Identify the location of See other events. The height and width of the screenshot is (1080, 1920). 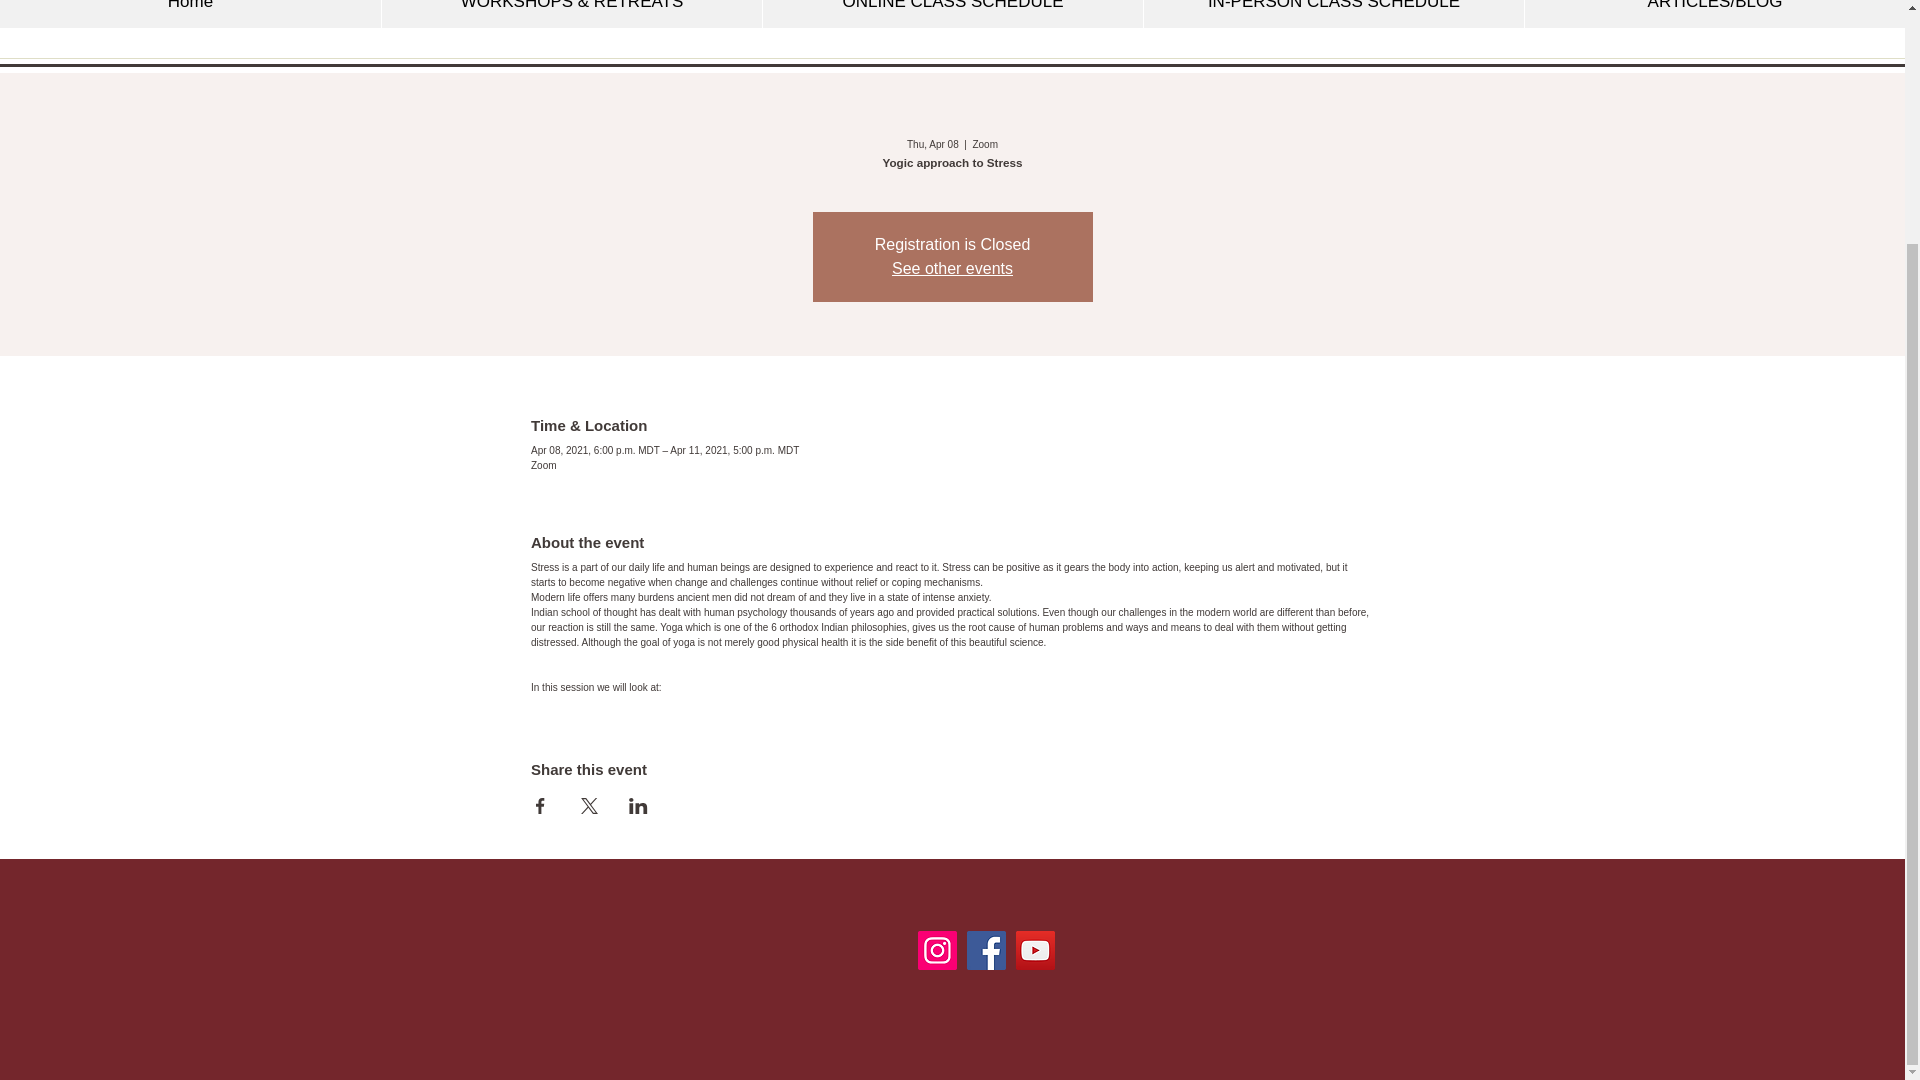
(952, 268).